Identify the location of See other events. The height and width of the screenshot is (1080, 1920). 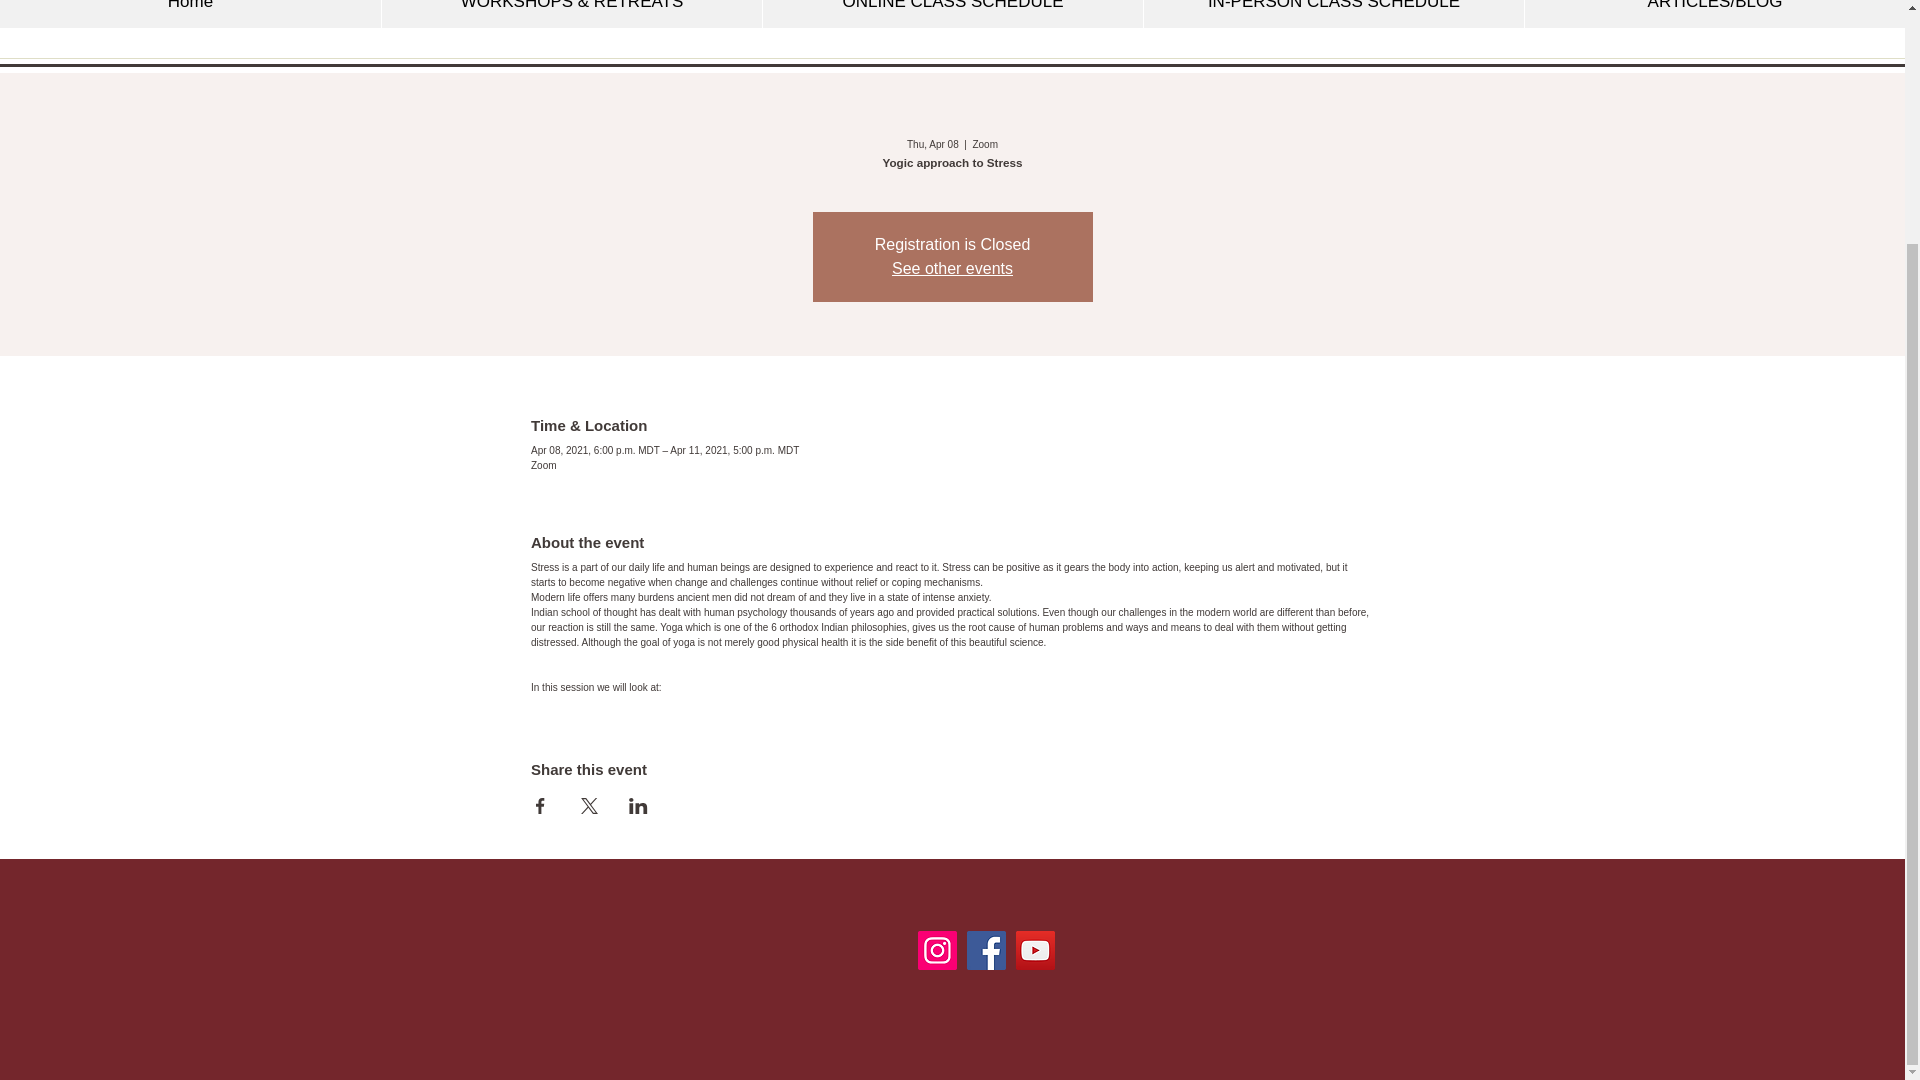
(952, 268).